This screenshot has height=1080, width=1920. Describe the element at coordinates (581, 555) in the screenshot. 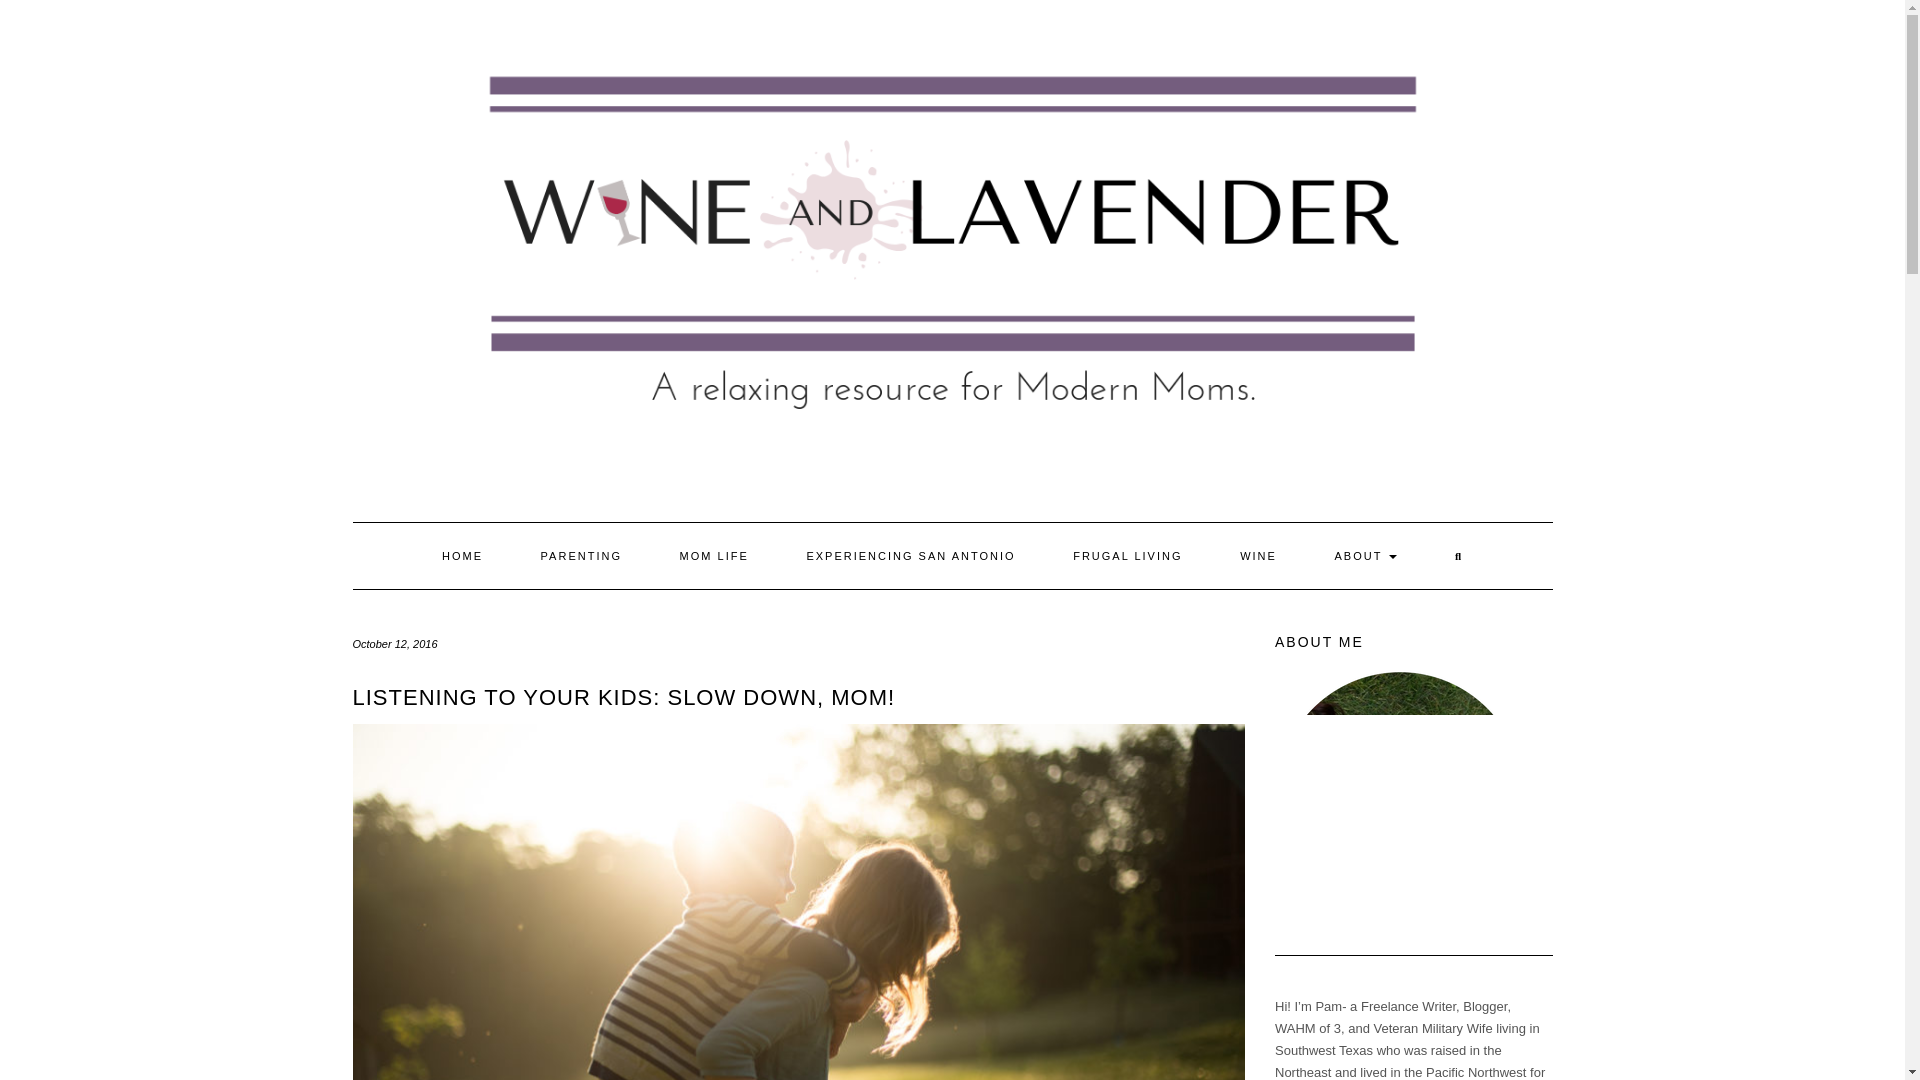

I see `PARENTING` at that location.